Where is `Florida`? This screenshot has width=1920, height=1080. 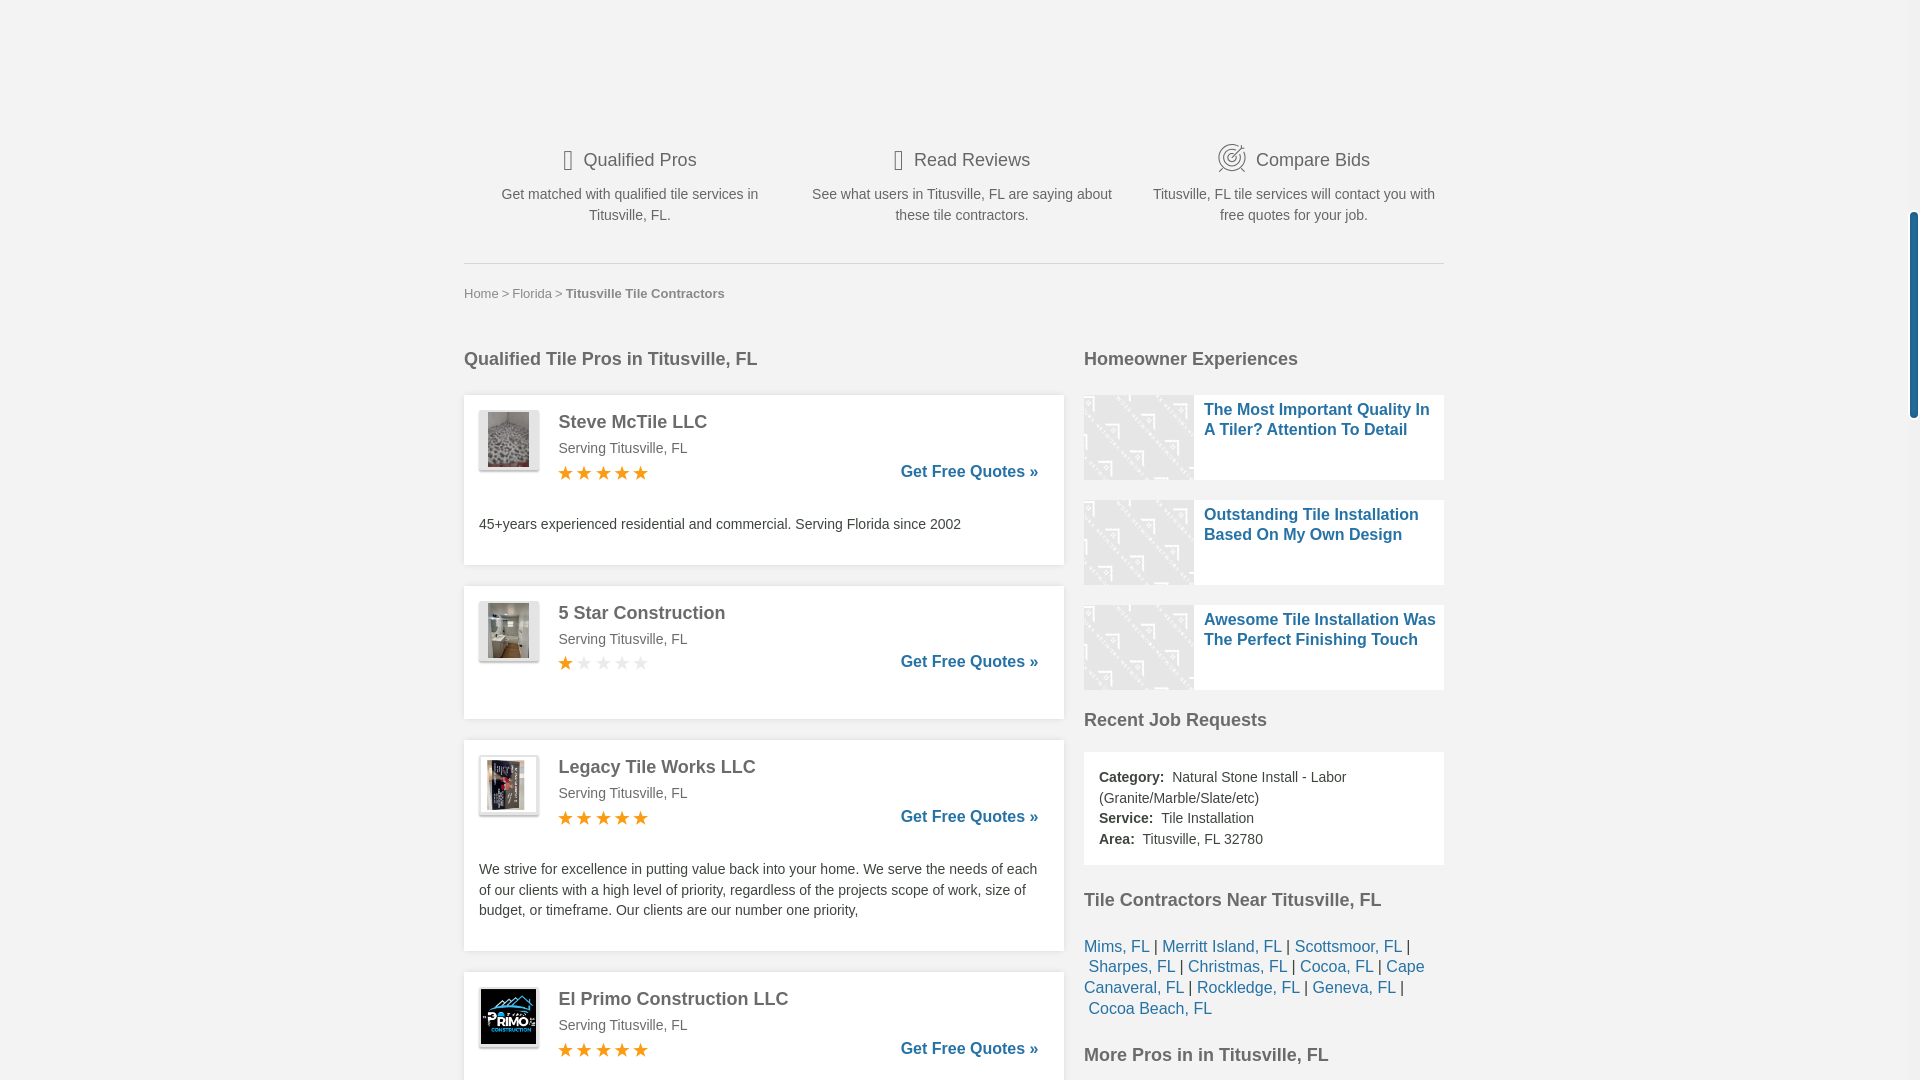 Florida is located at coordinates (532, 293).